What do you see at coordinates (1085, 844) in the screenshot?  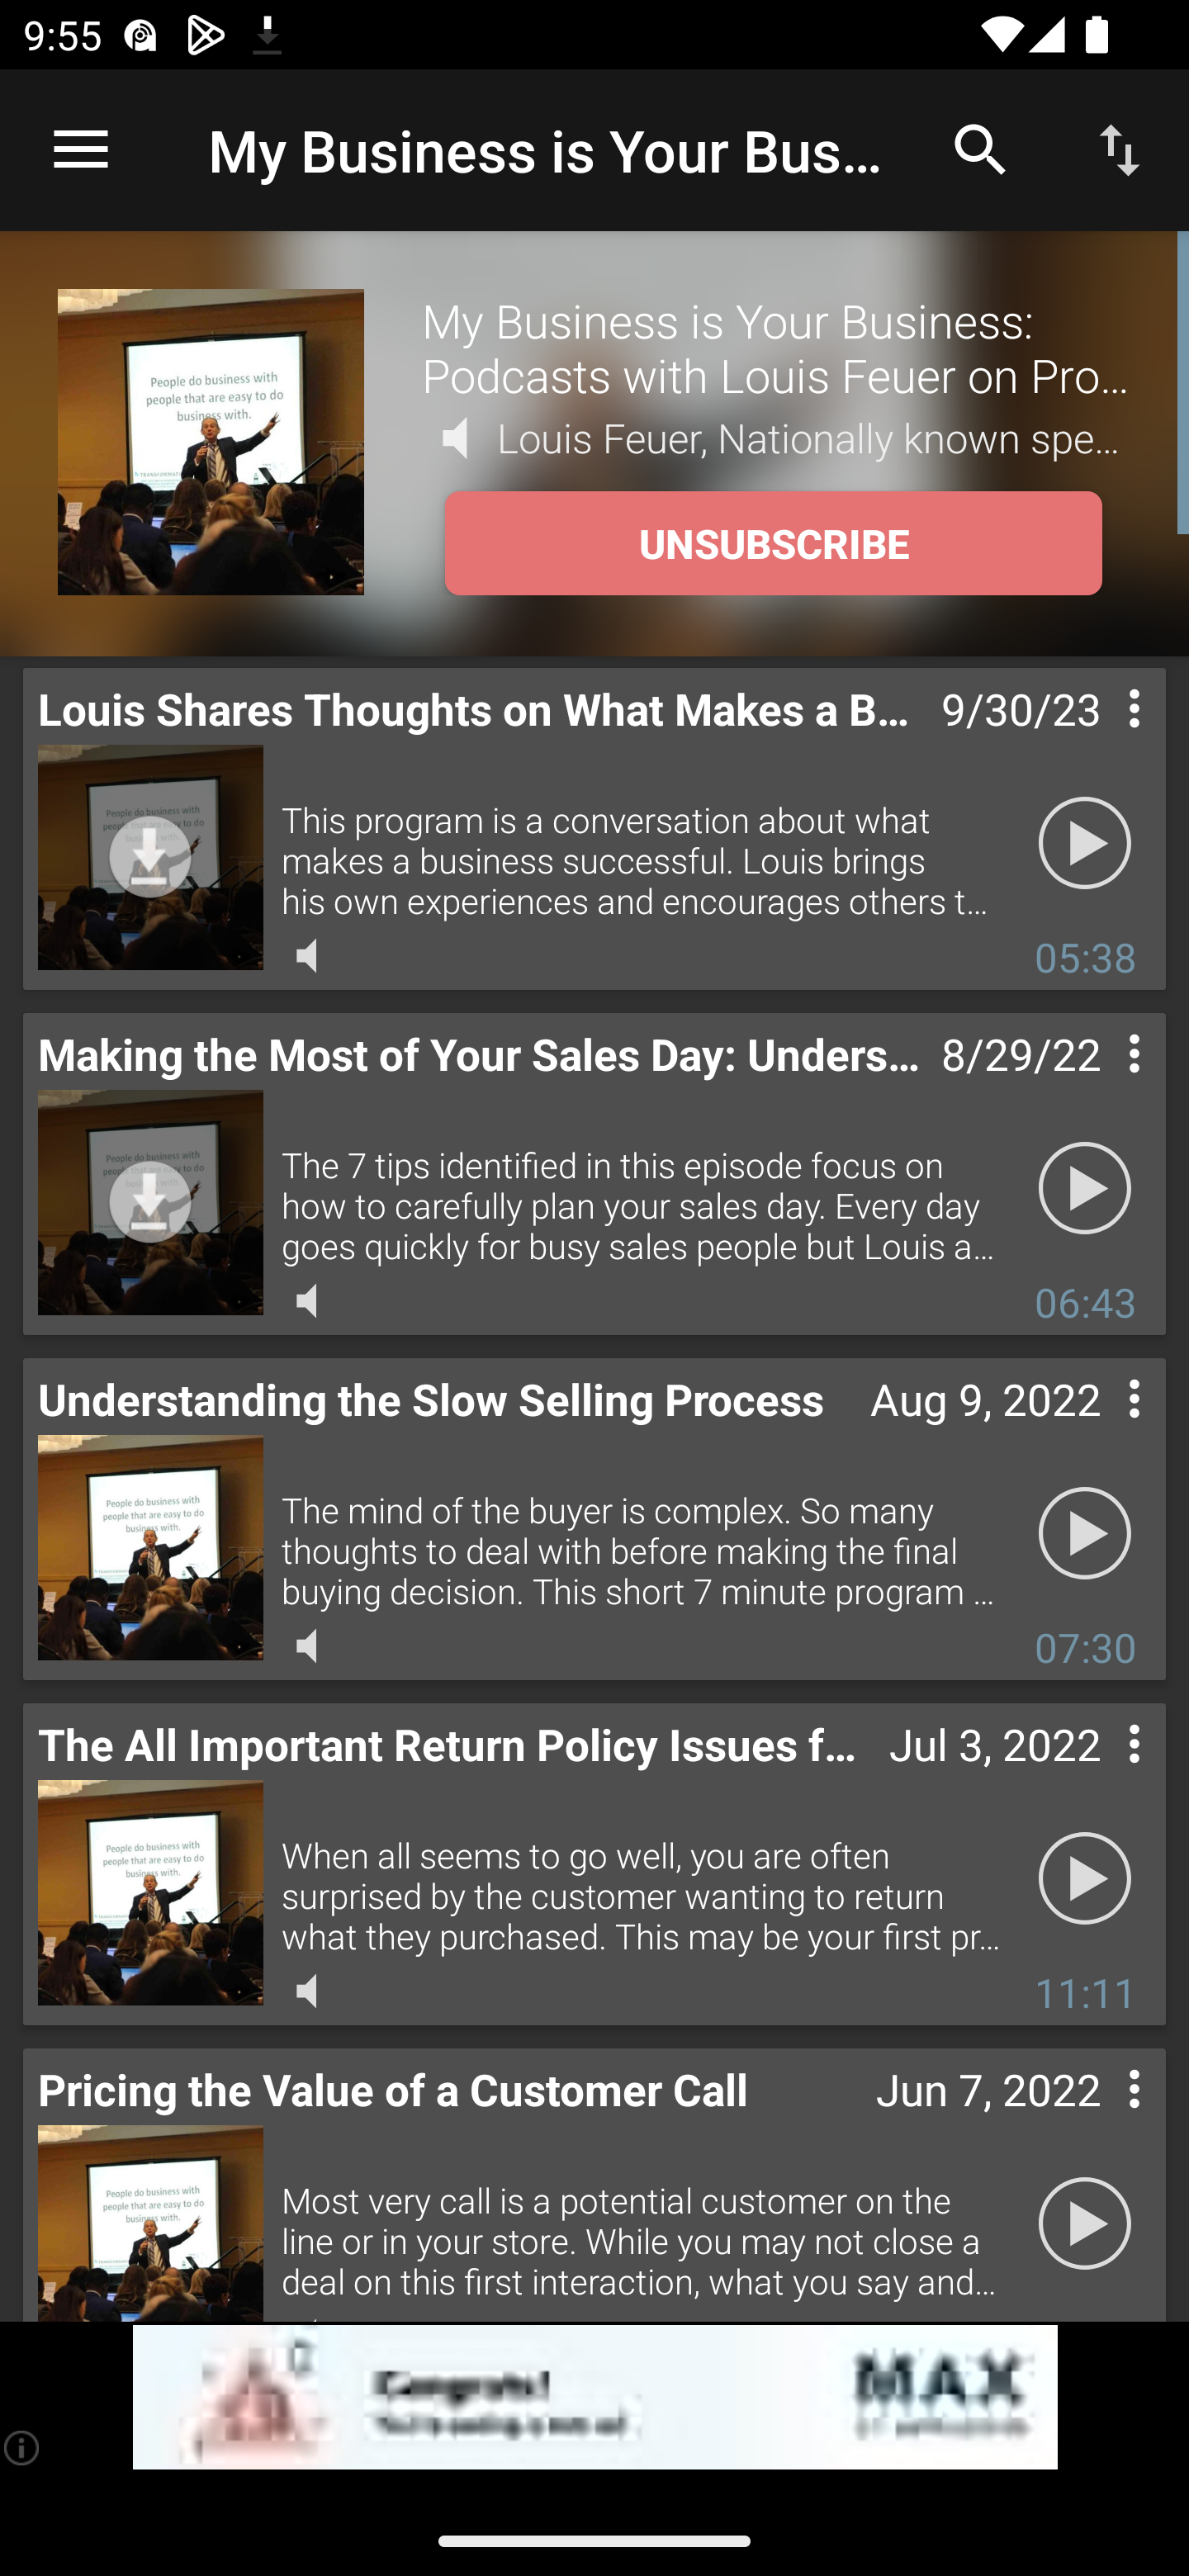 I see `Play` at bounding box center [1085, 844].